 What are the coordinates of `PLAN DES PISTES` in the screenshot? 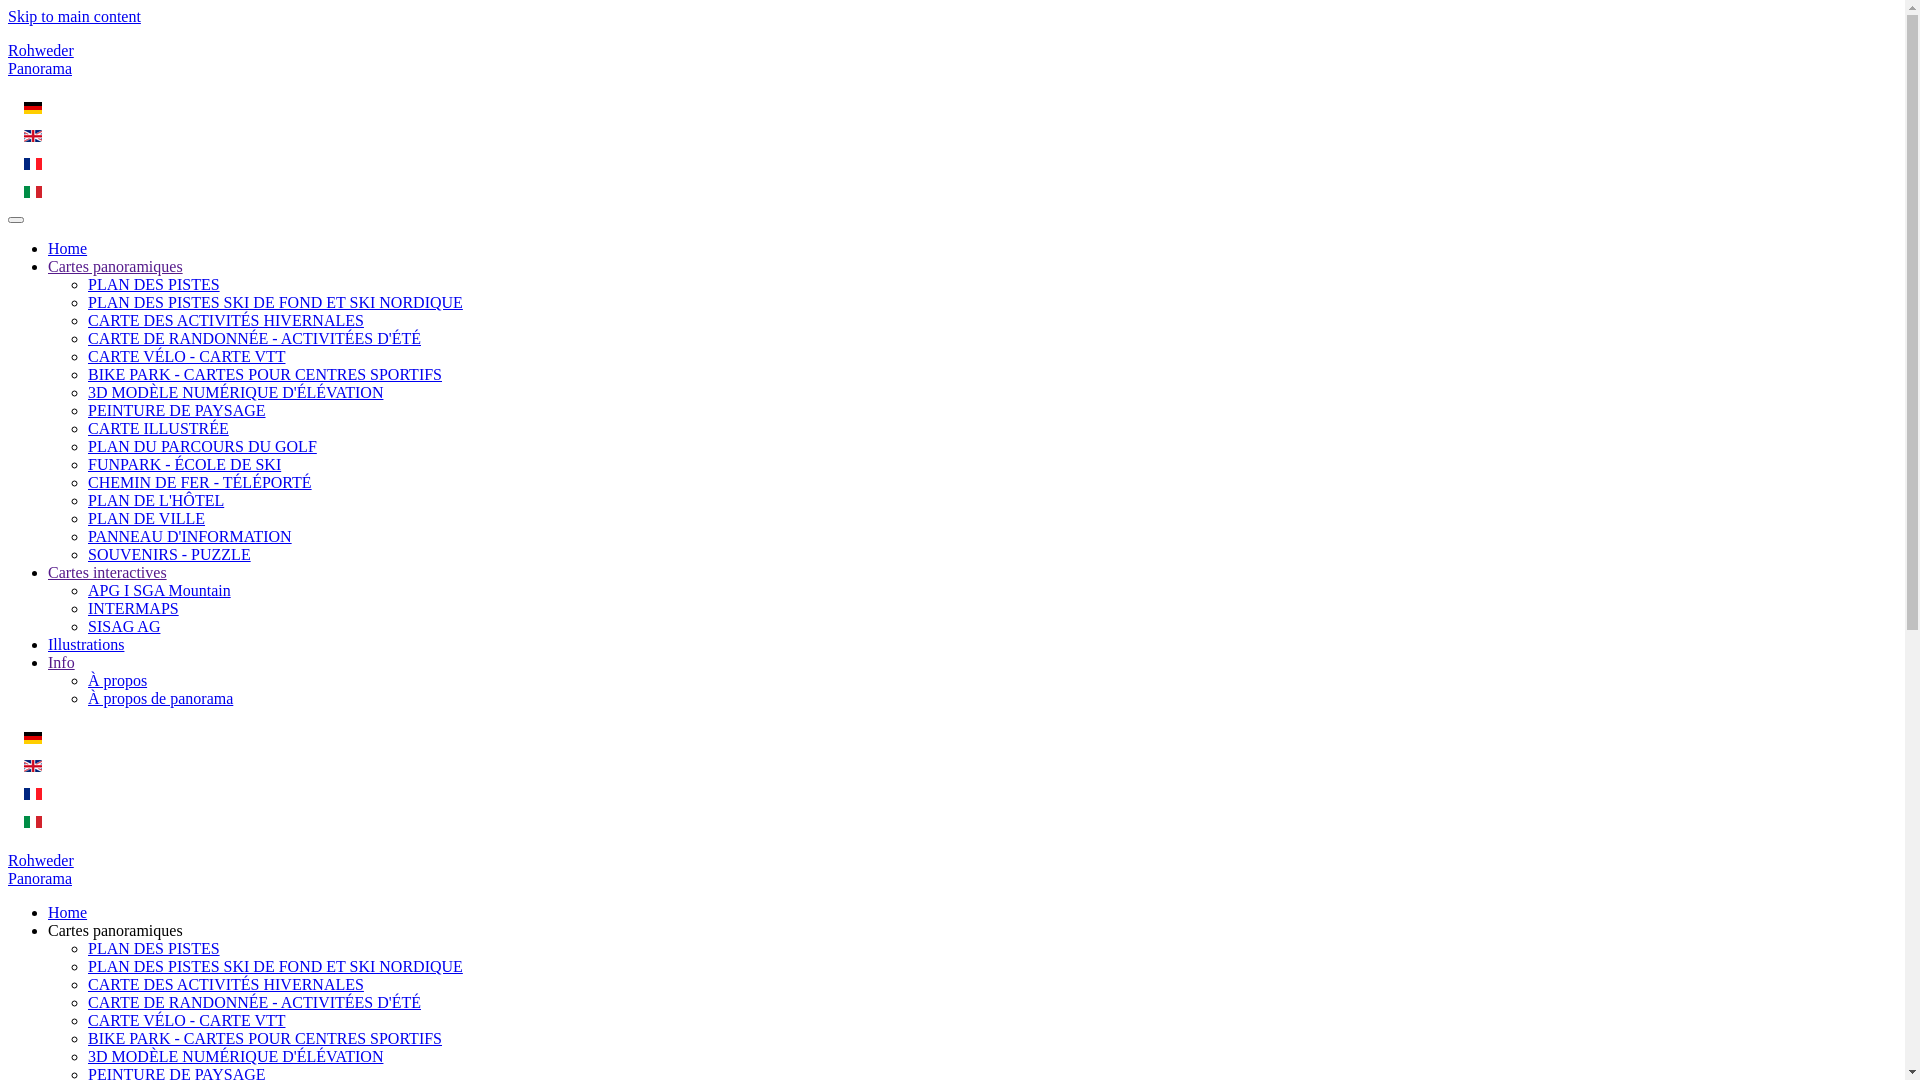 It's located at (154, 948).